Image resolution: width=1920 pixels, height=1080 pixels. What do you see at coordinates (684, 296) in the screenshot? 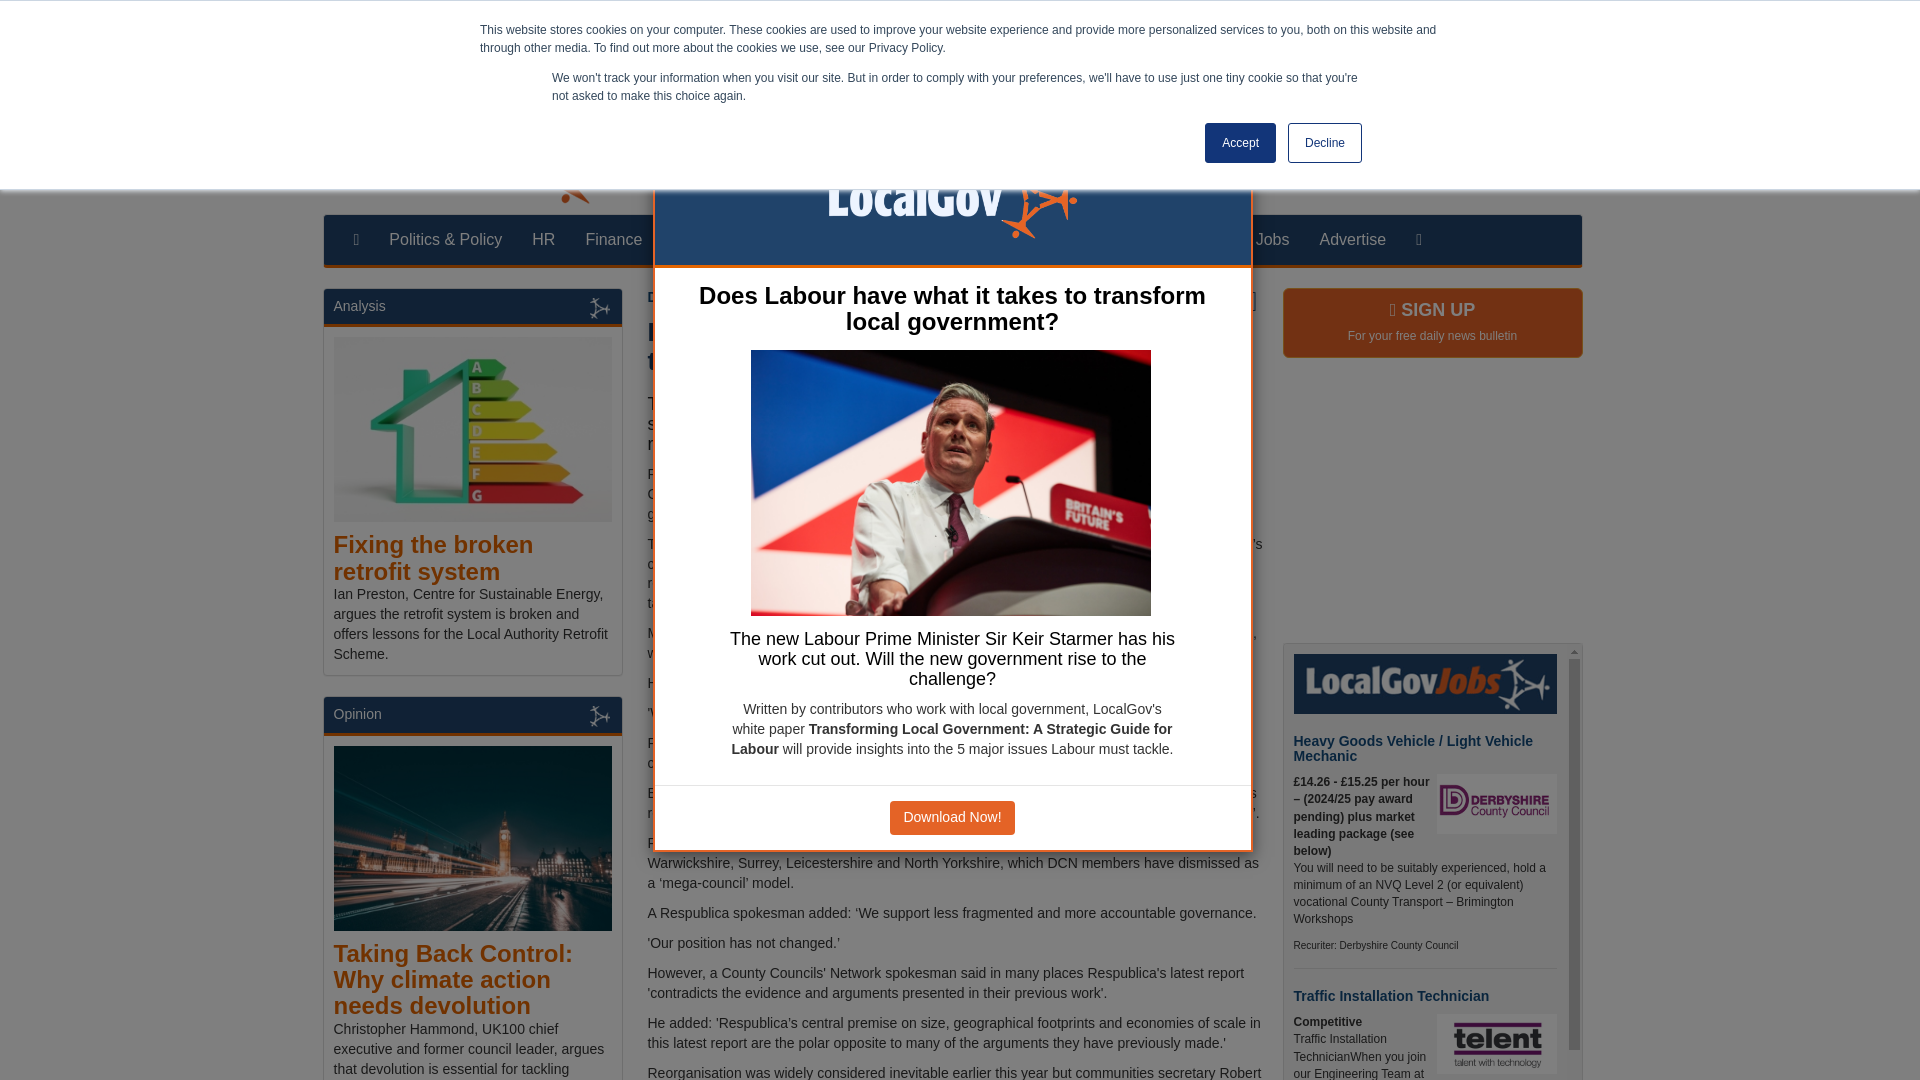
I see `Dan Peters` at bounding box center [684, 296].